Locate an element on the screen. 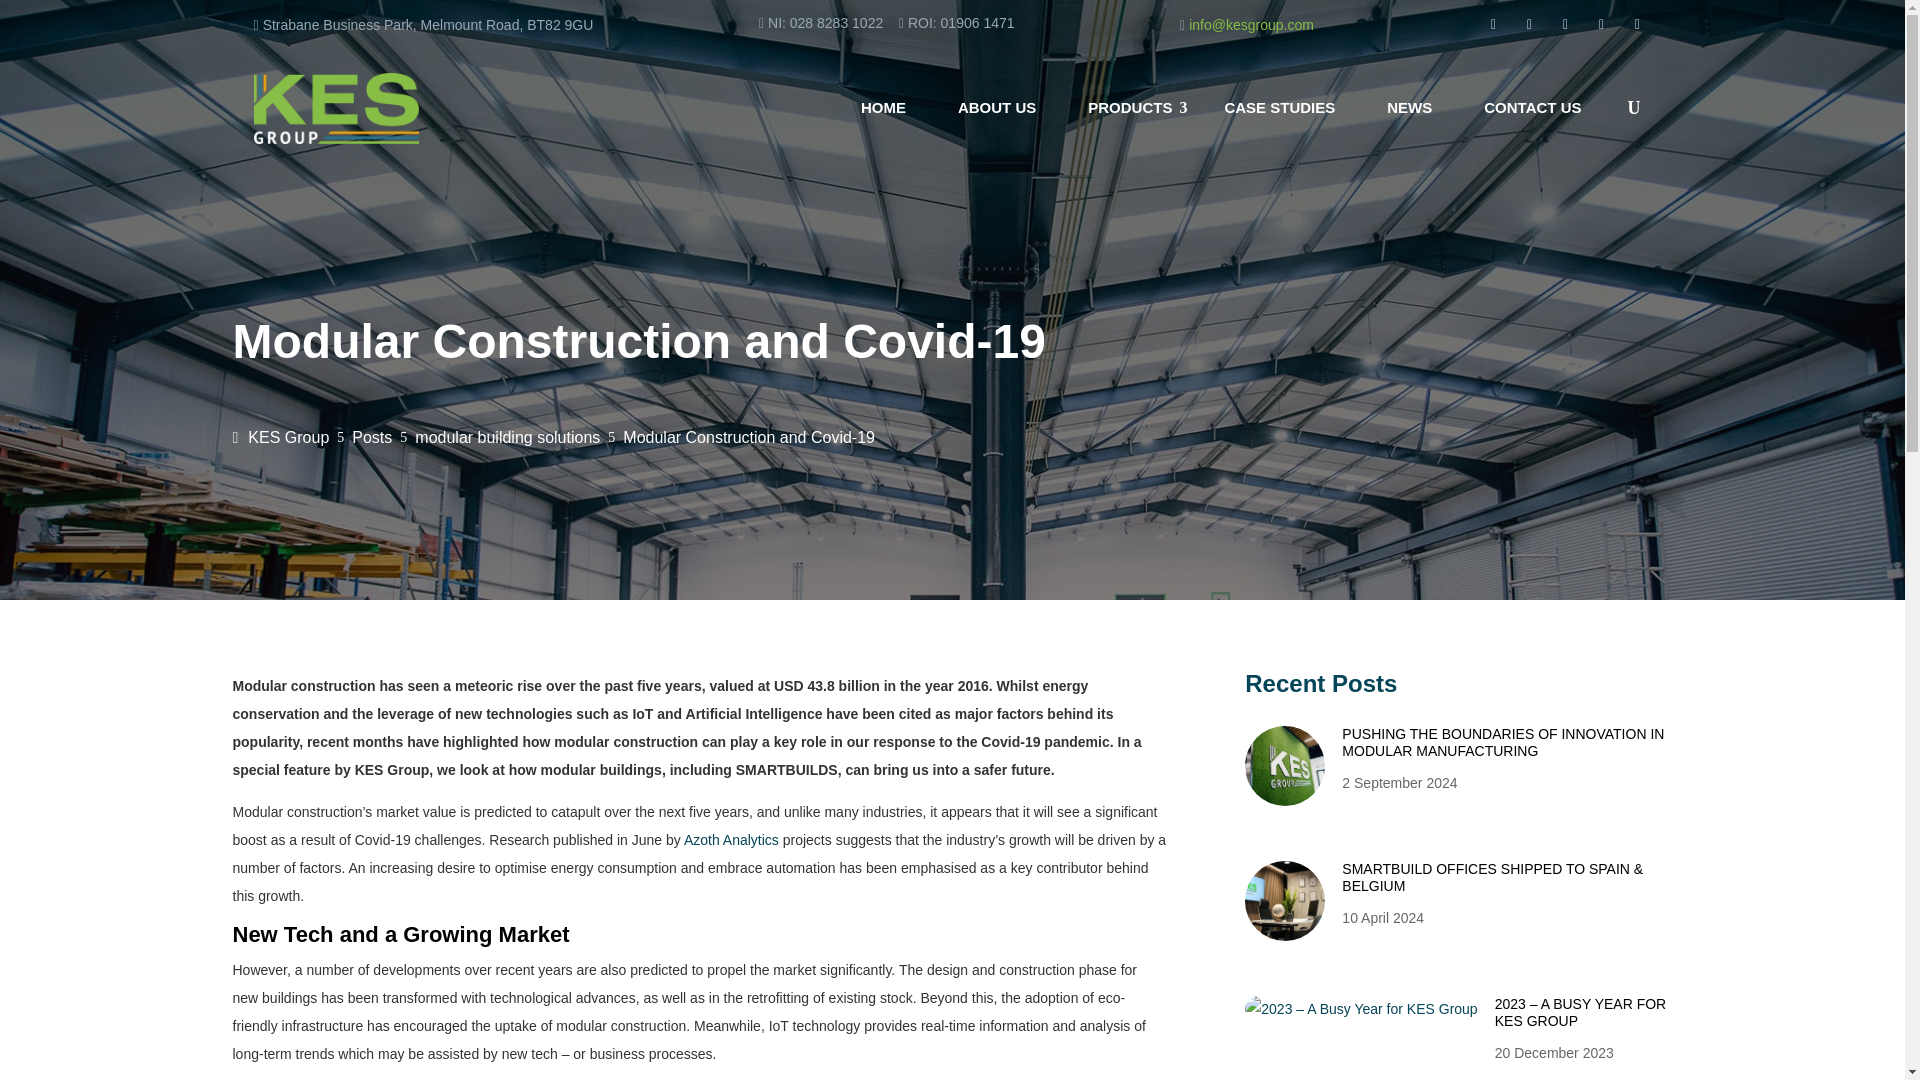  Follow on LinkedIn is located at coordinates (1600, 24).